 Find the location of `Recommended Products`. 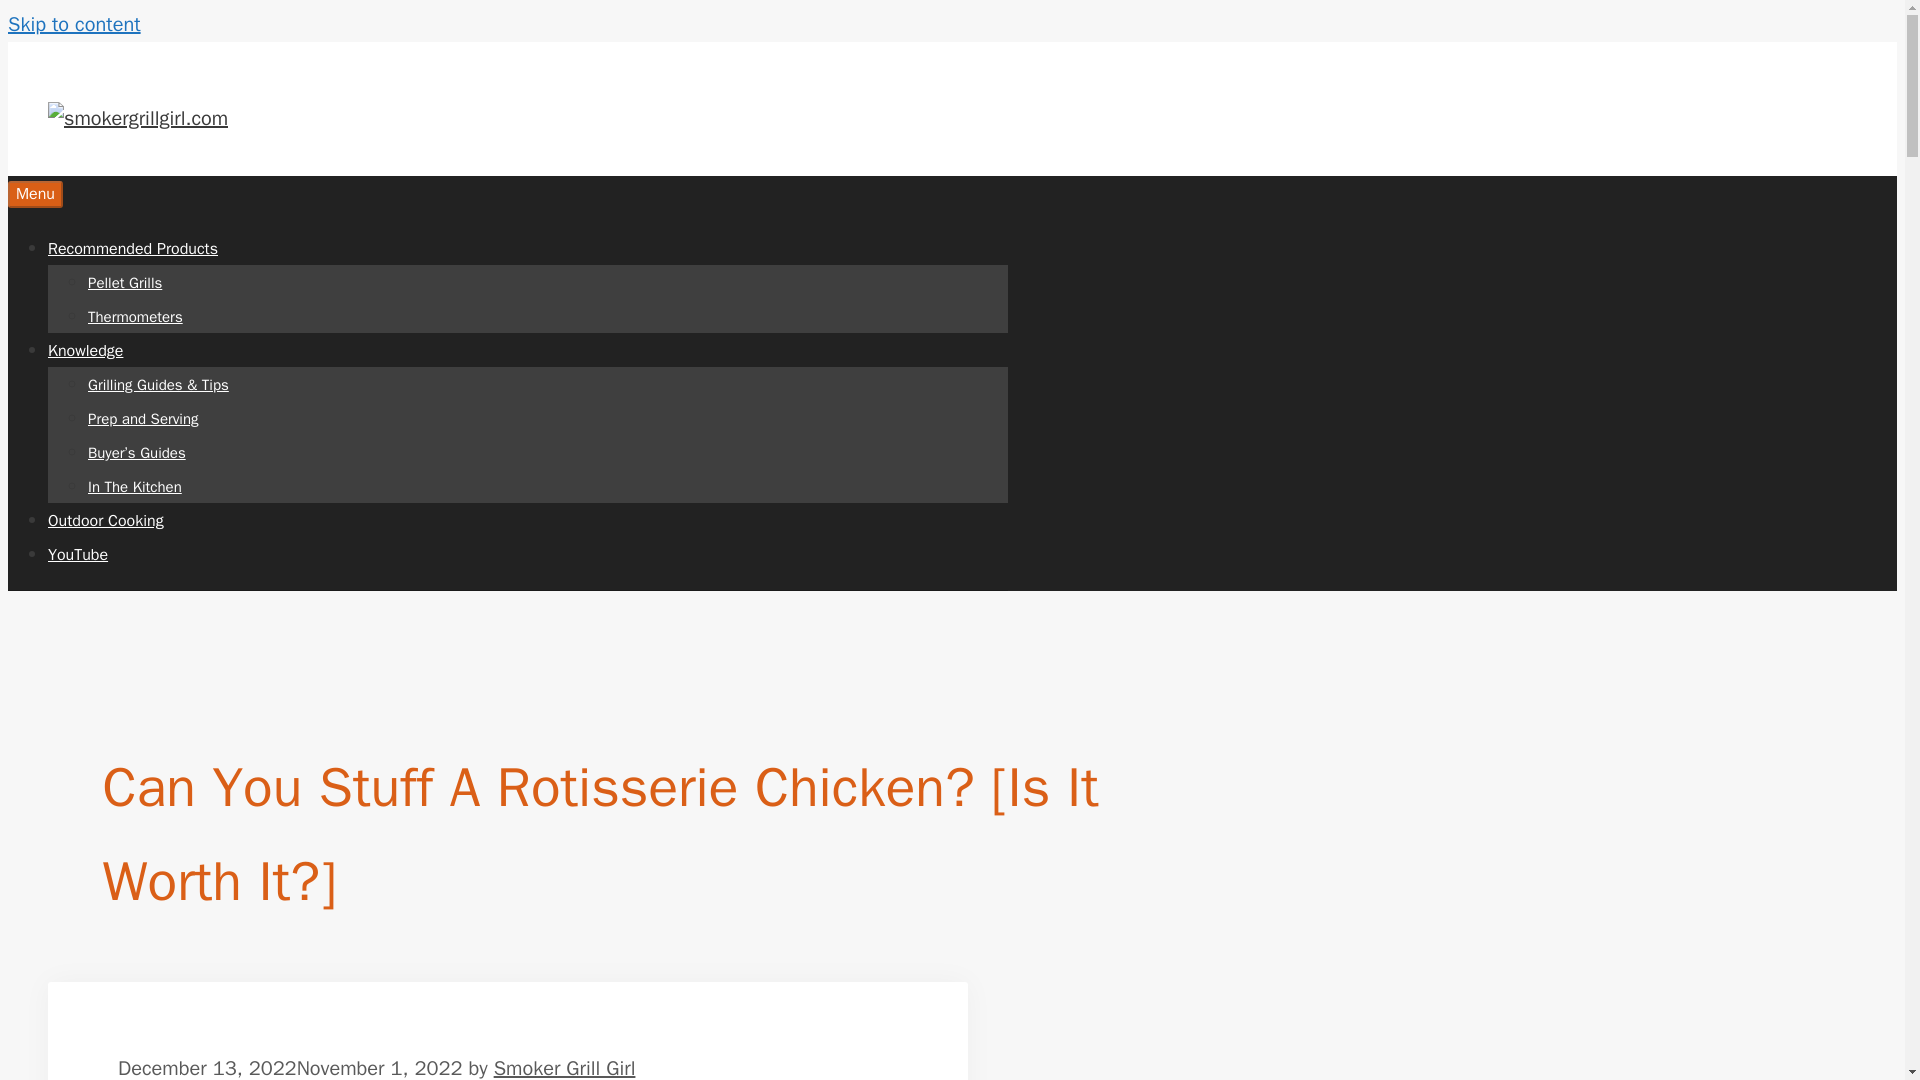

Recommended Products is located at coordinates (133, 248).